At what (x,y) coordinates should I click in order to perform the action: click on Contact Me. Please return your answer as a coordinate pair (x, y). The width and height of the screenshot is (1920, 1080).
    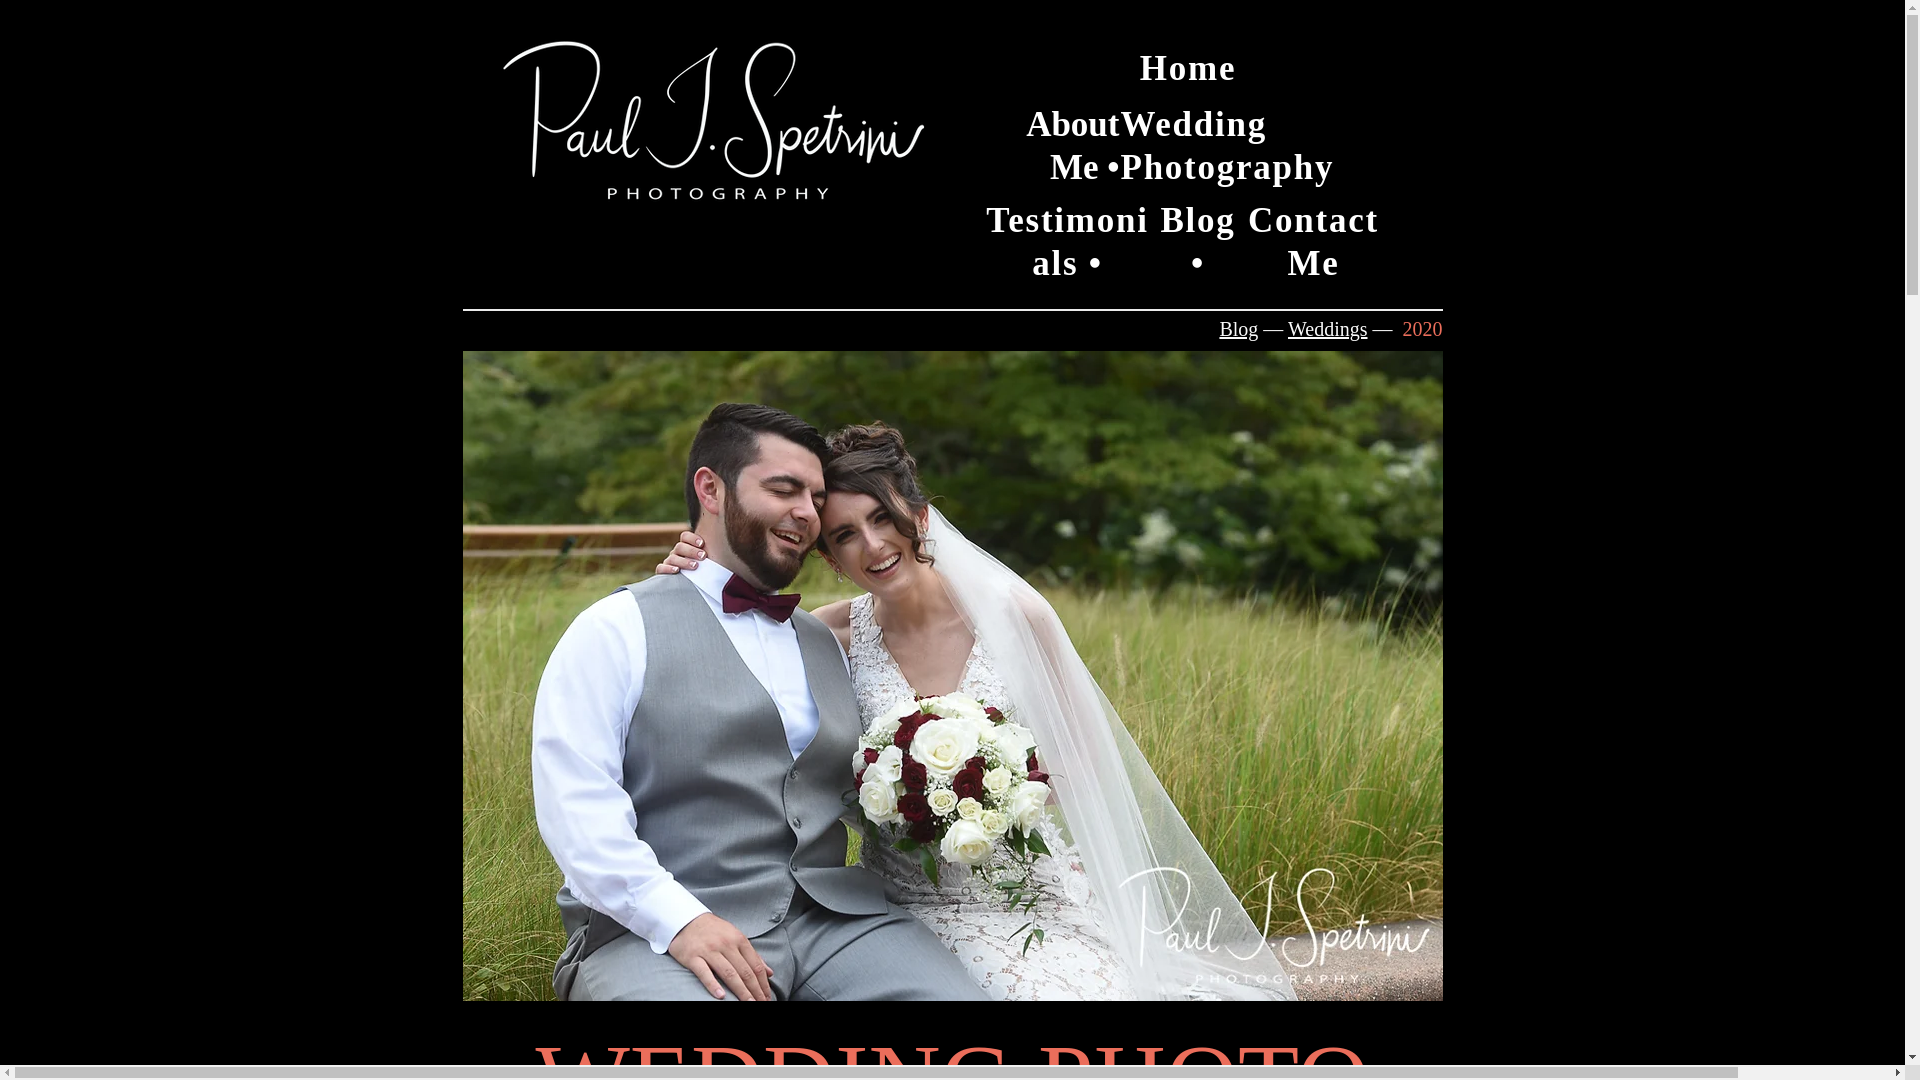
    Looking at the image, I should click on (1313, 240).